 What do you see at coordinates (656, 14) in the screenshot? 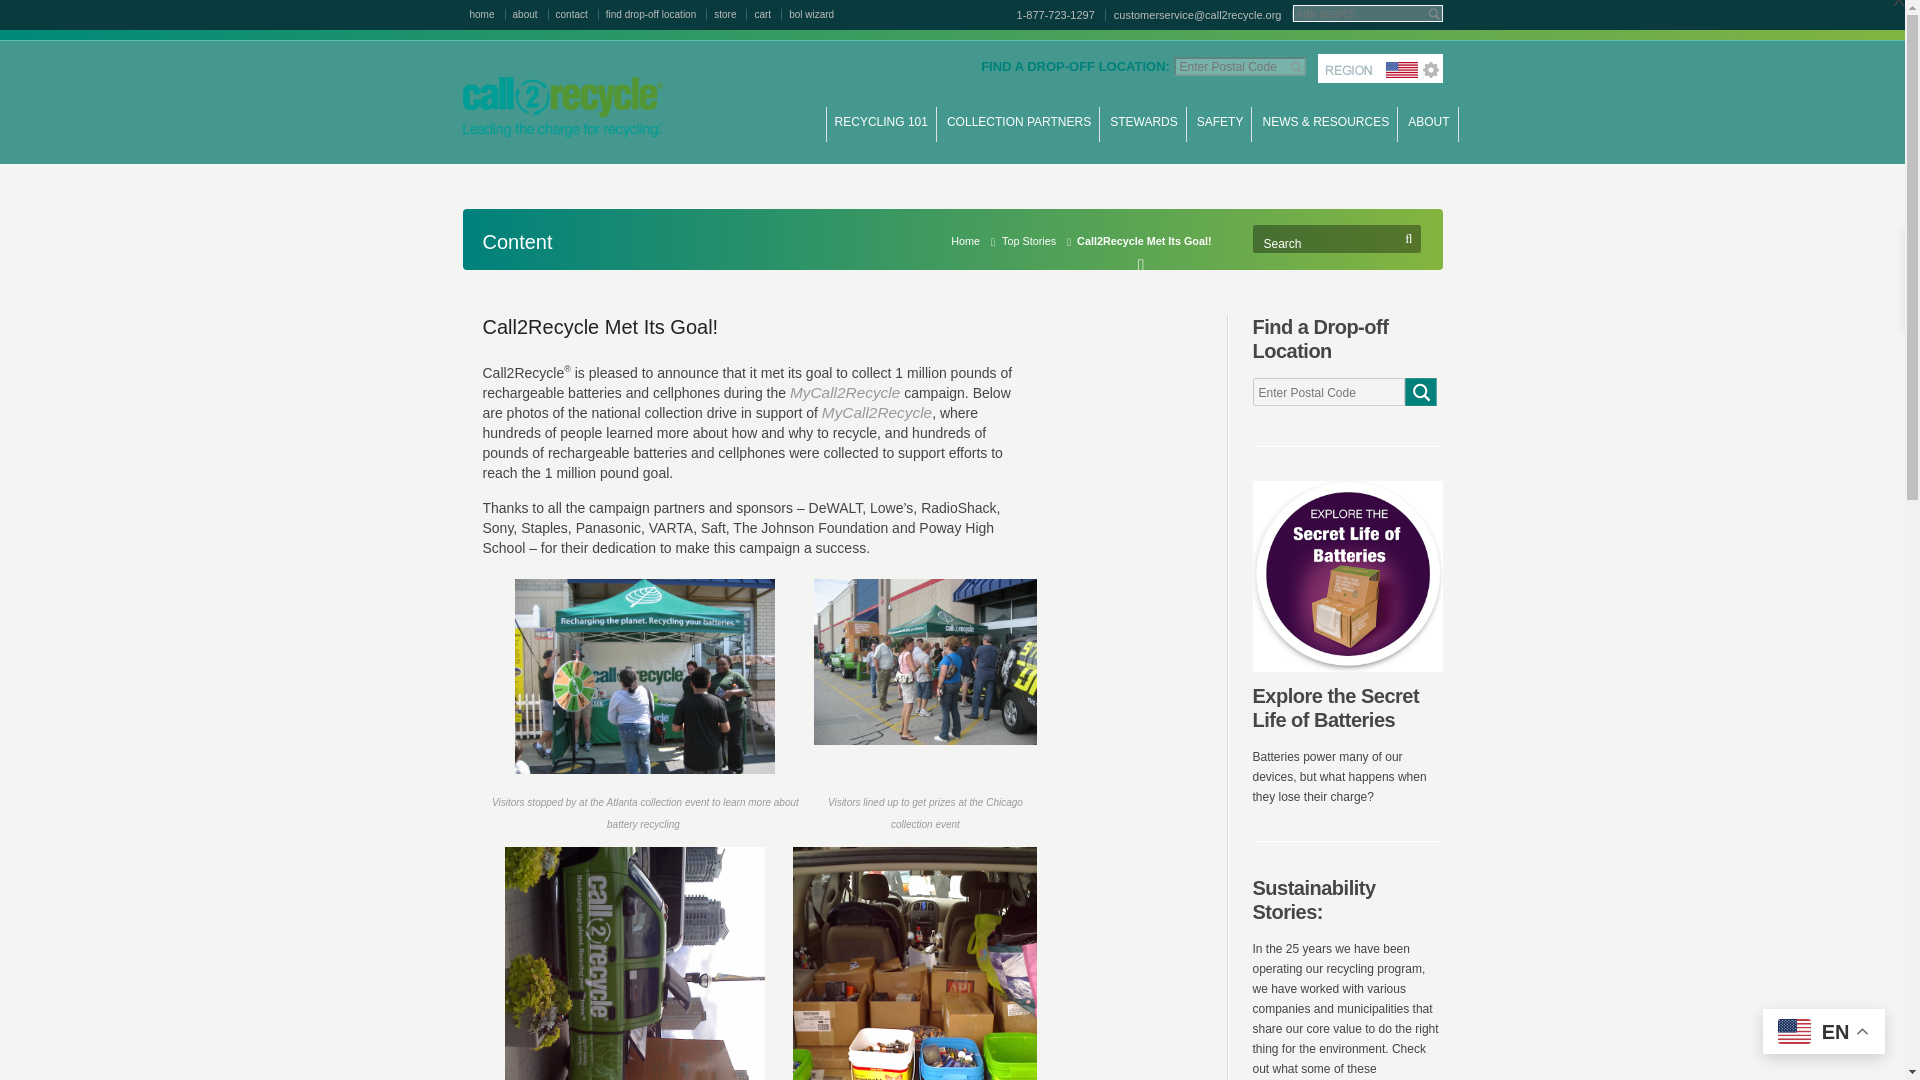
I see `find drop-off location` at bounding box center [656, 14].